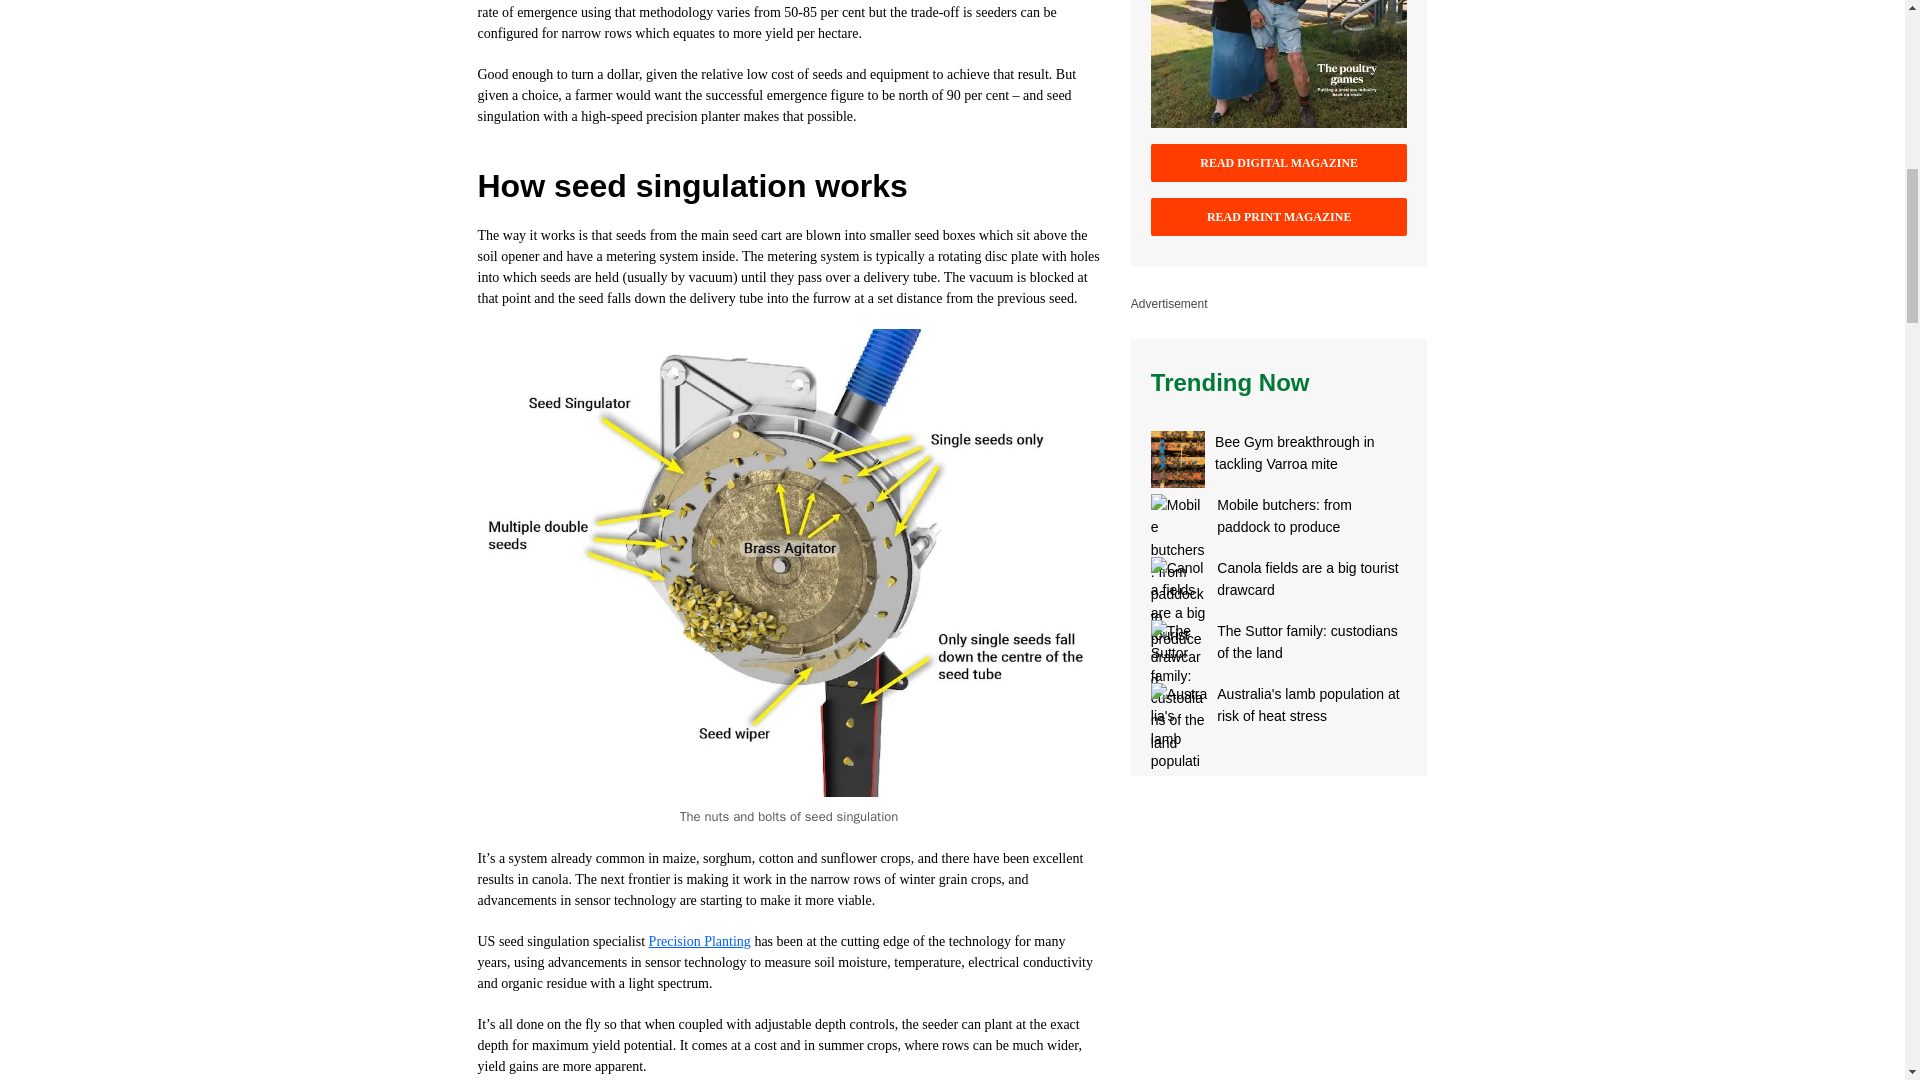  Describe the element at coordinates (1178, 586) in the screenshot. I see `Canola fields are a  big tourist drawcard` at that location.